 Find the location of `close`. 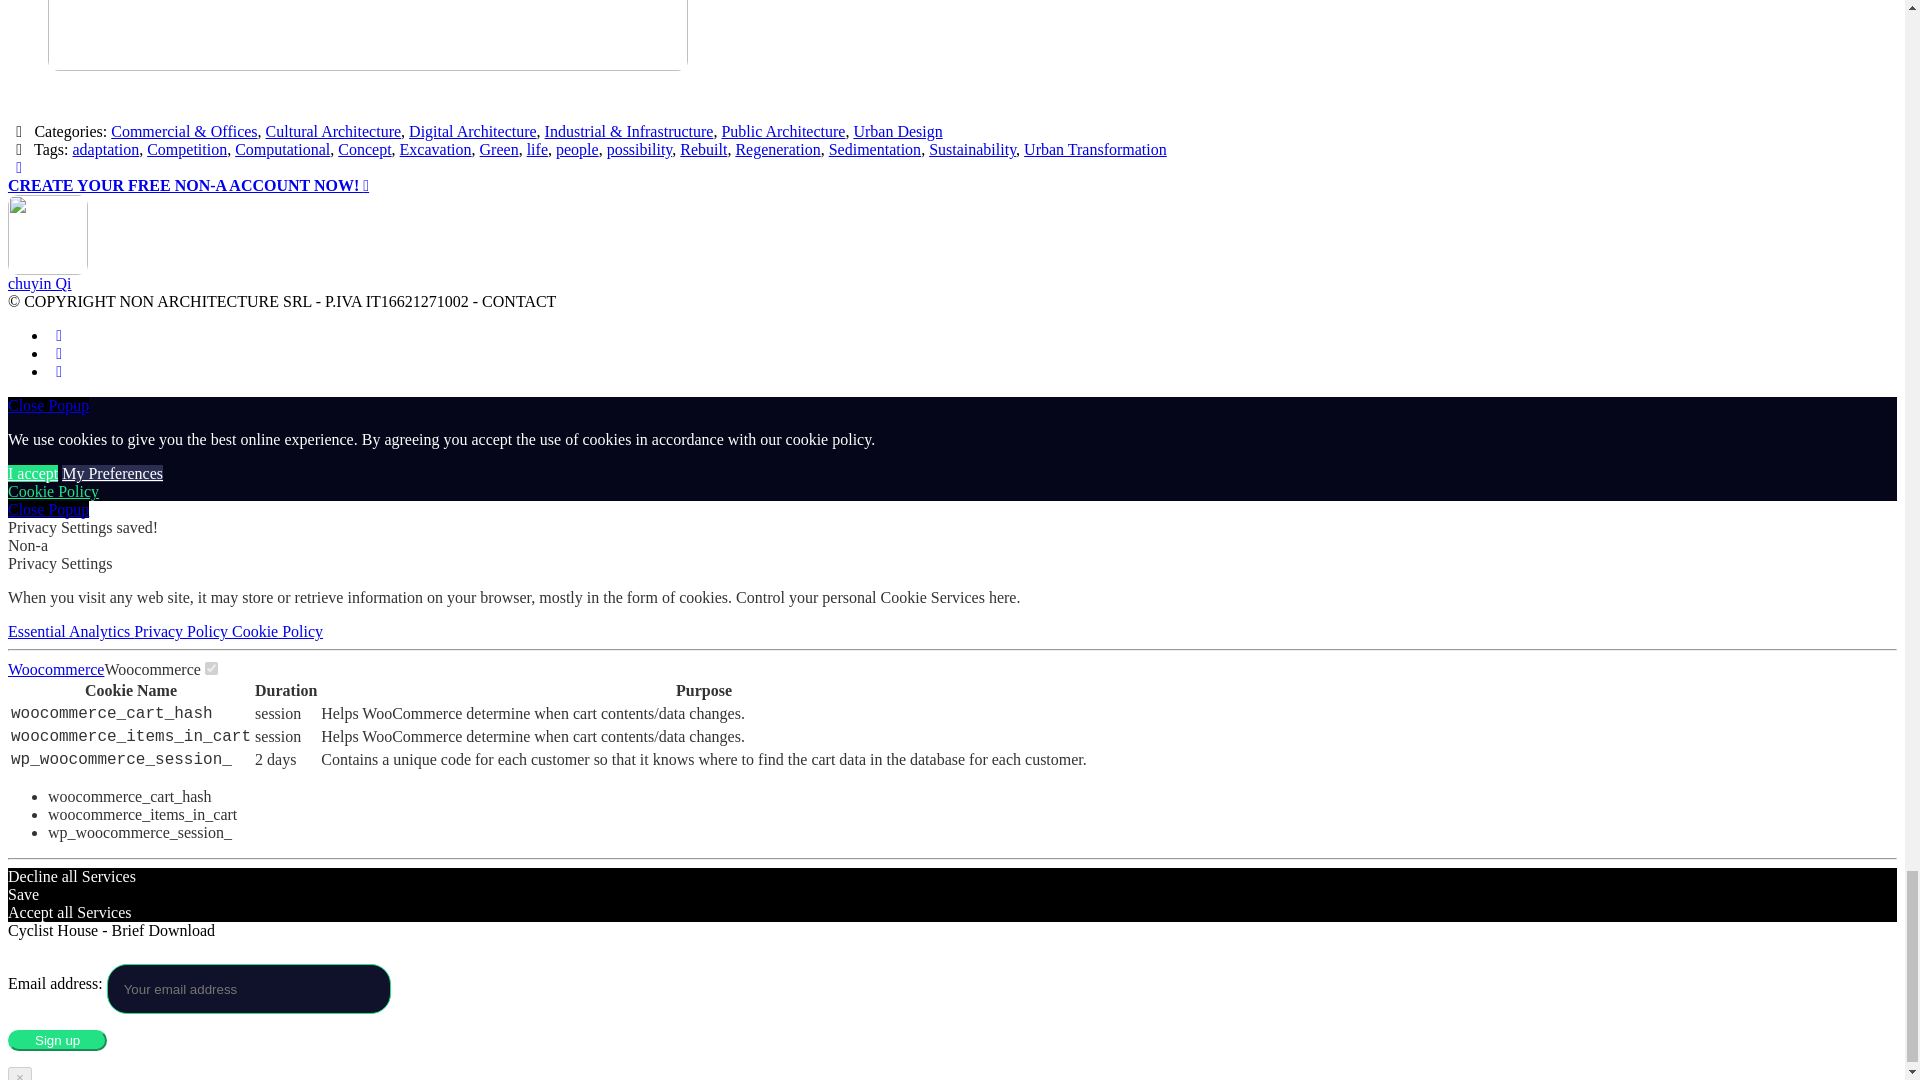

close is located at coordinates (48, 510).